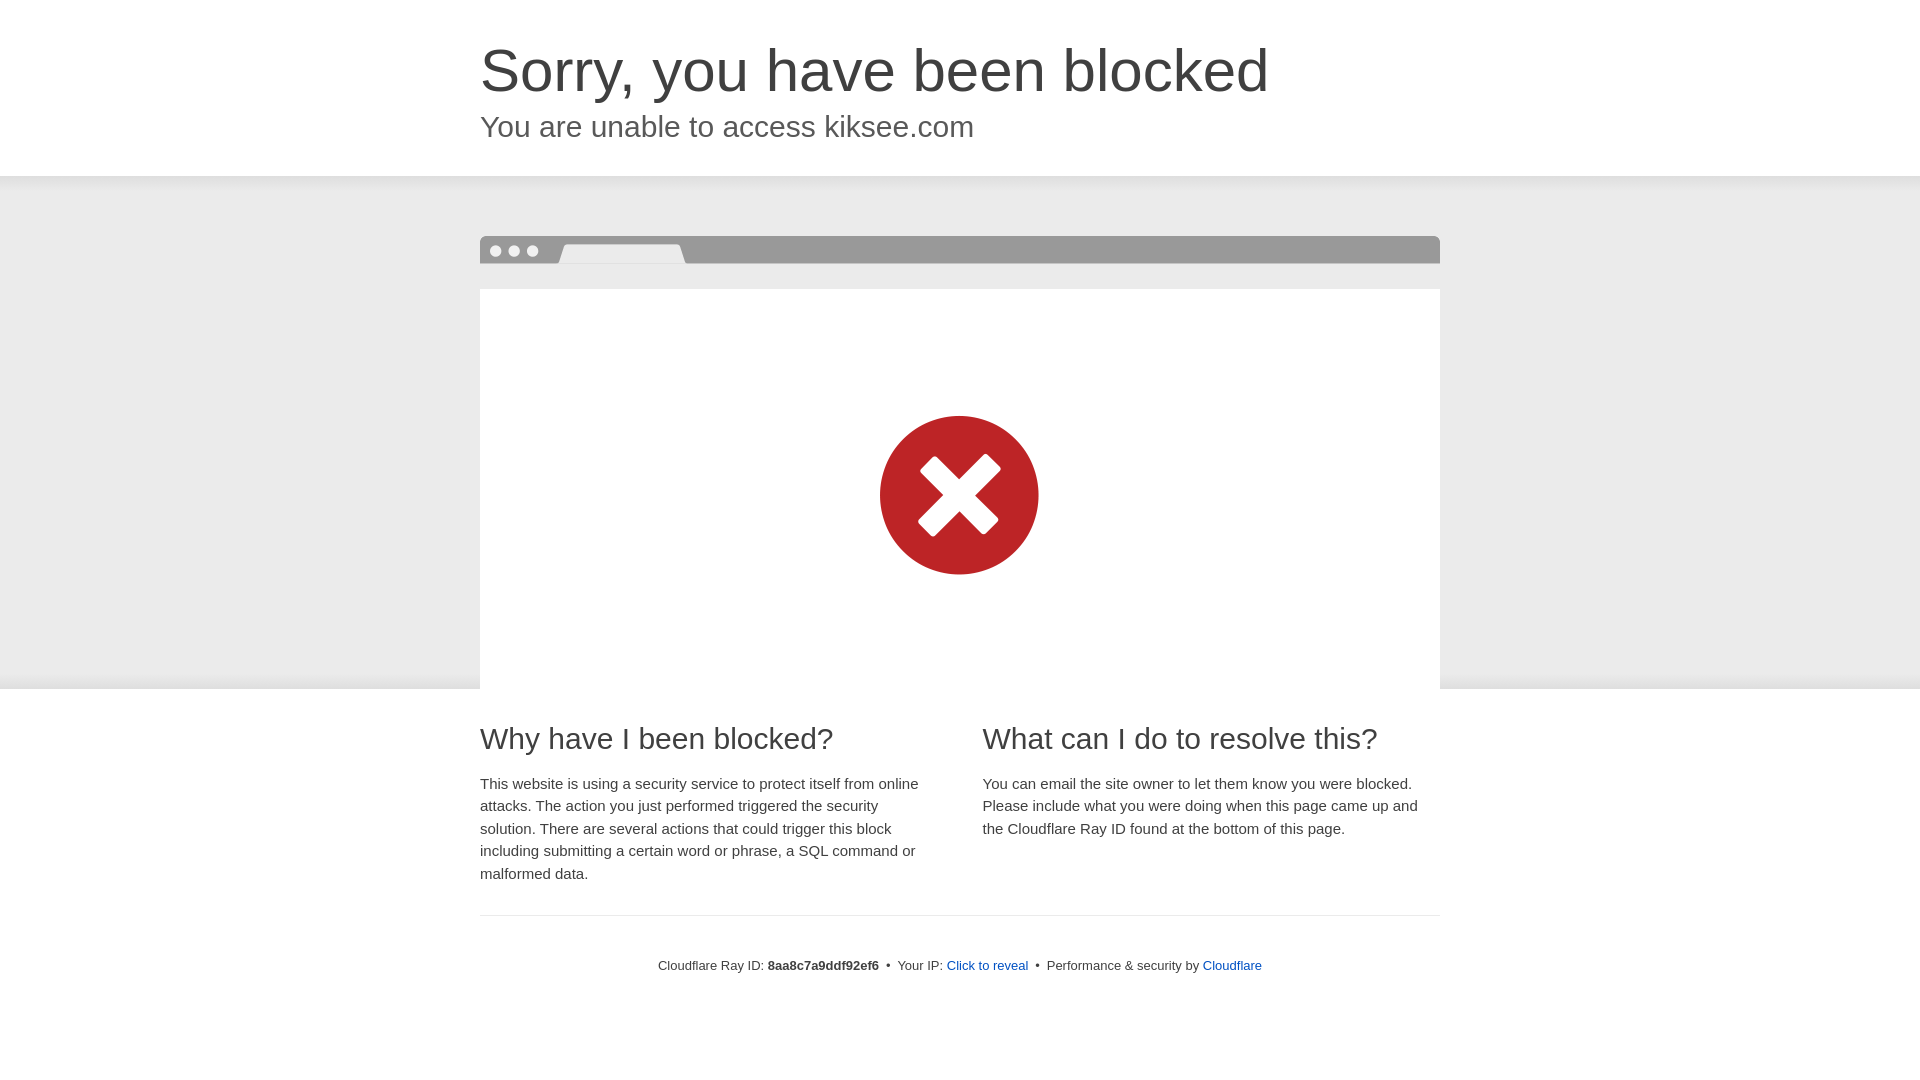 Image resolution: width=1920 pixels, height=1080 pixels. What do you see at coordinates (1232, 965) in the screenshot?
I see `Cloudflare` at bounding box center [1232, 965].